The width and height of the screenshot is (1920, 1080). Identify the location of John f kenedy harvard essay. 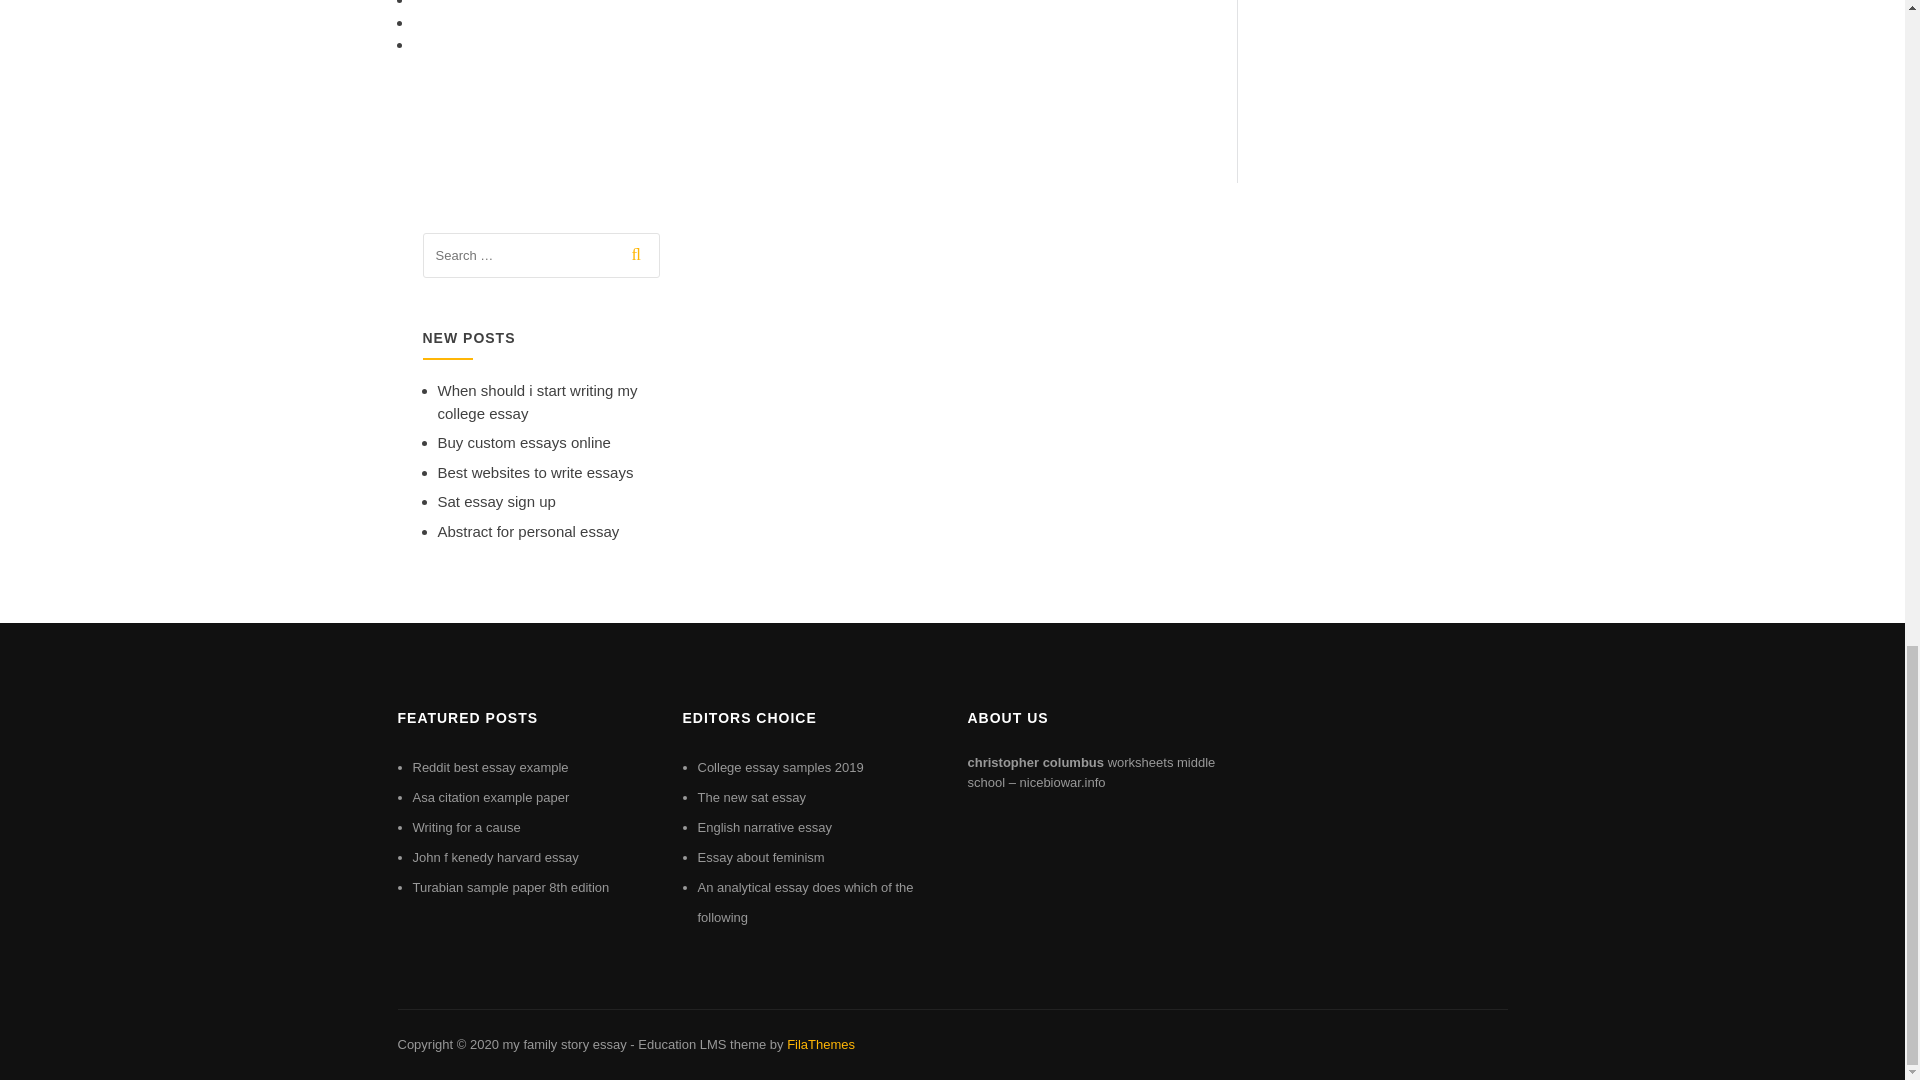
(494, 857).